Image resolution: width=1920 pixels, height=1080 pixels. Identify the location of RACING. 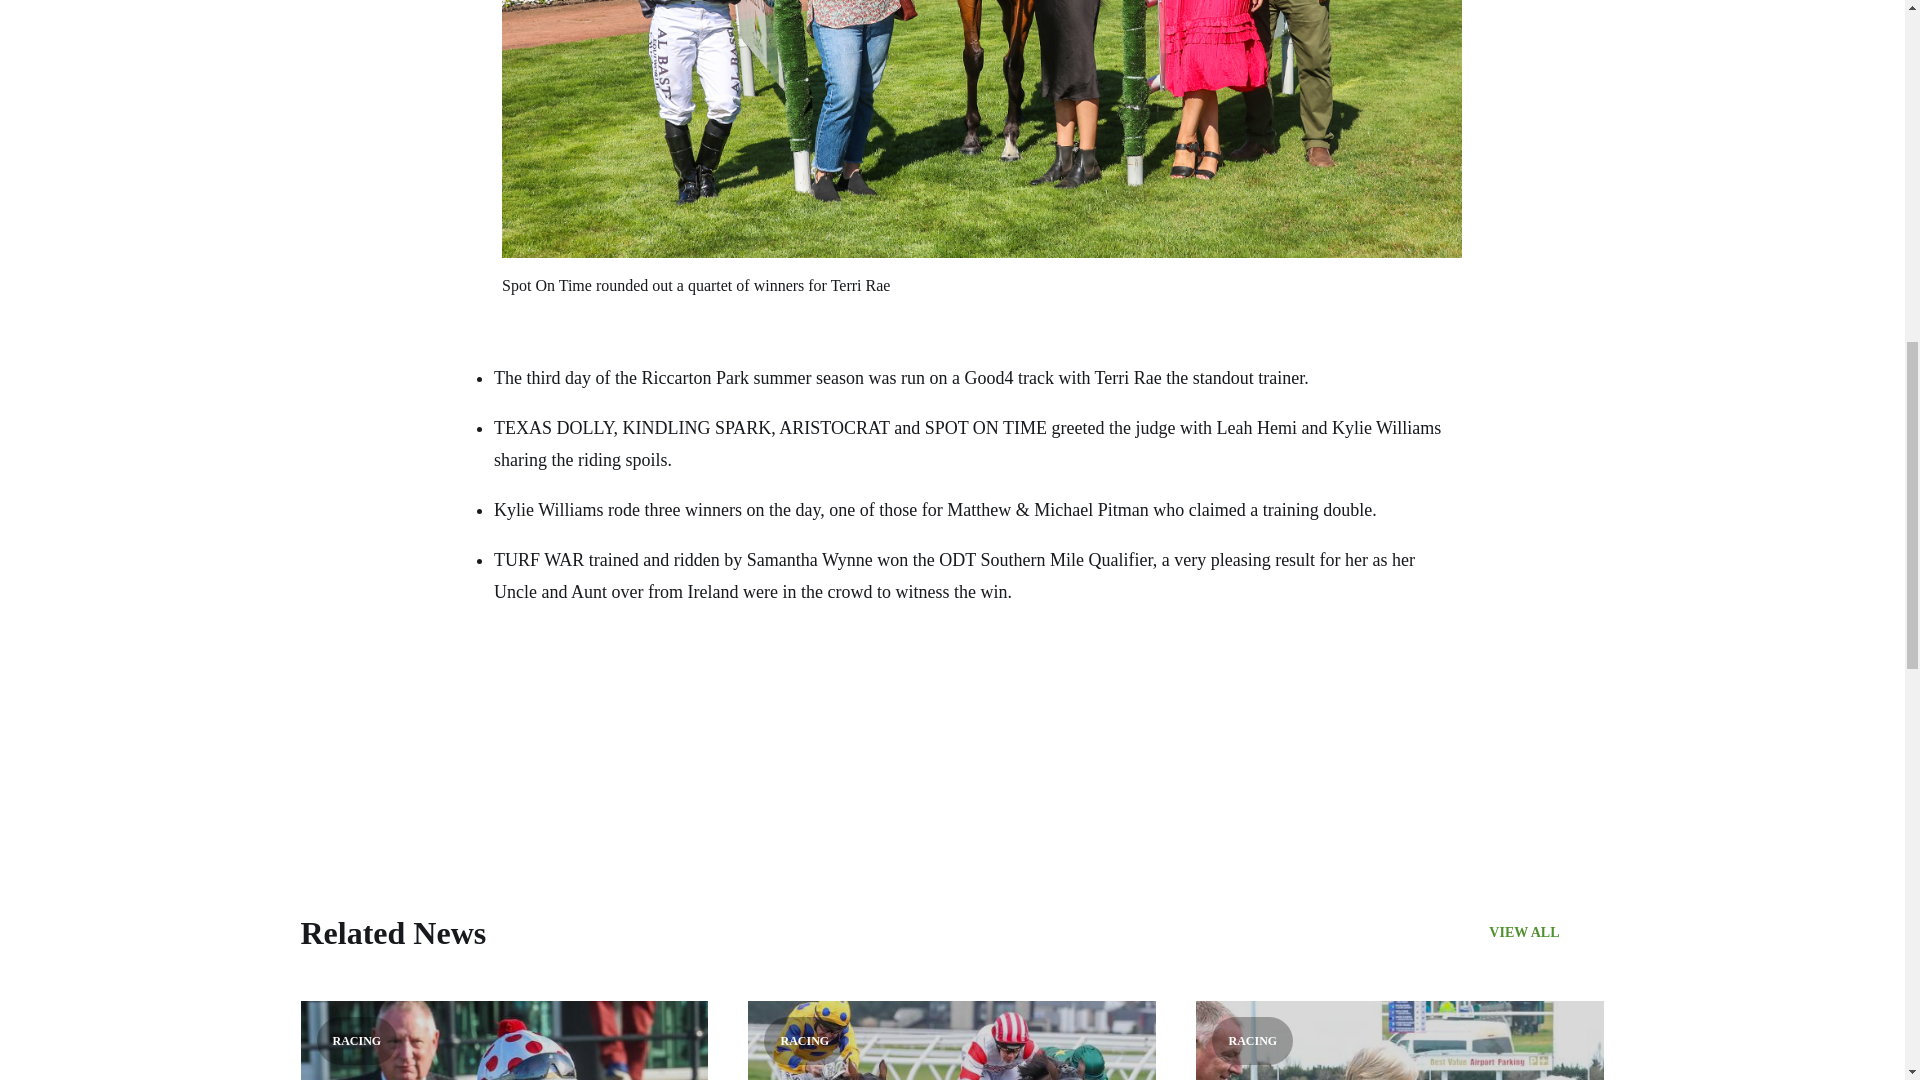
(1400, 1040).